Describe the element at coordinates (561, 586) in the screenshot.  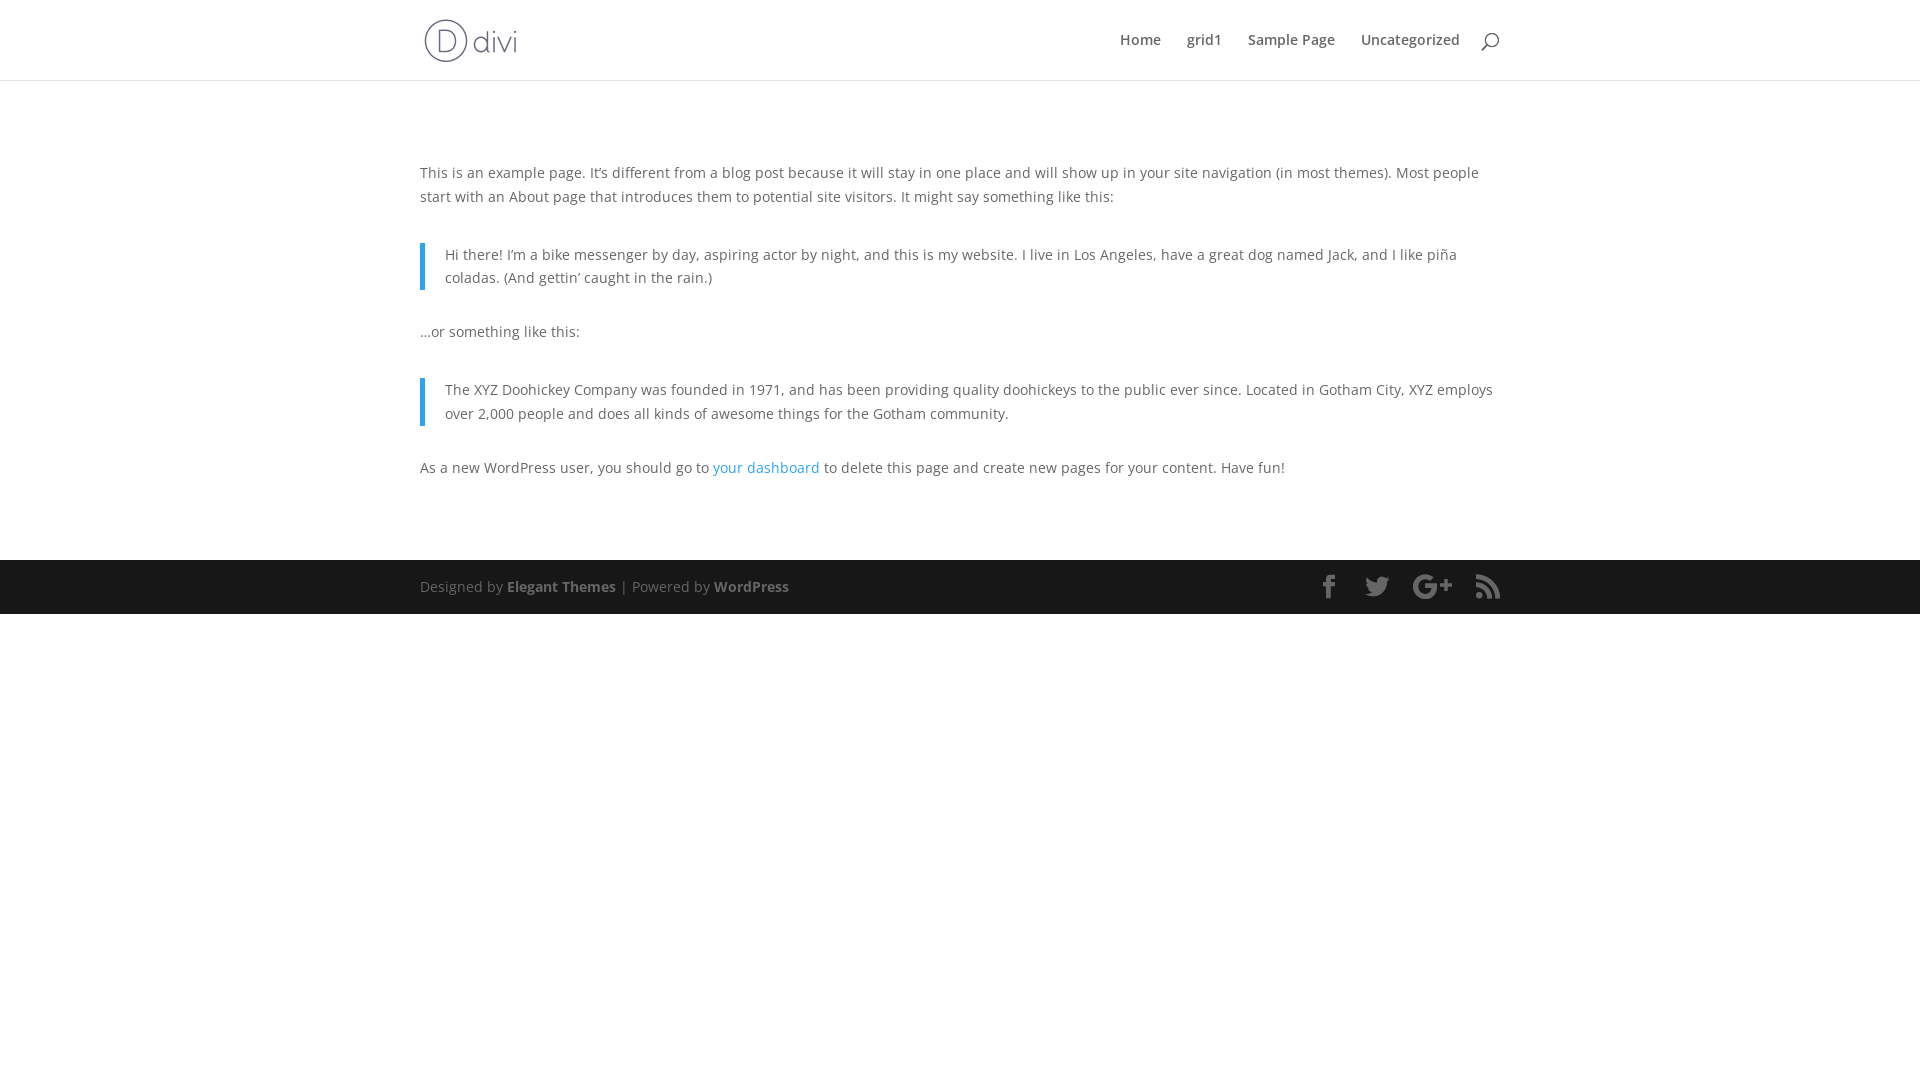
I see `Elegant Themes` at that location.